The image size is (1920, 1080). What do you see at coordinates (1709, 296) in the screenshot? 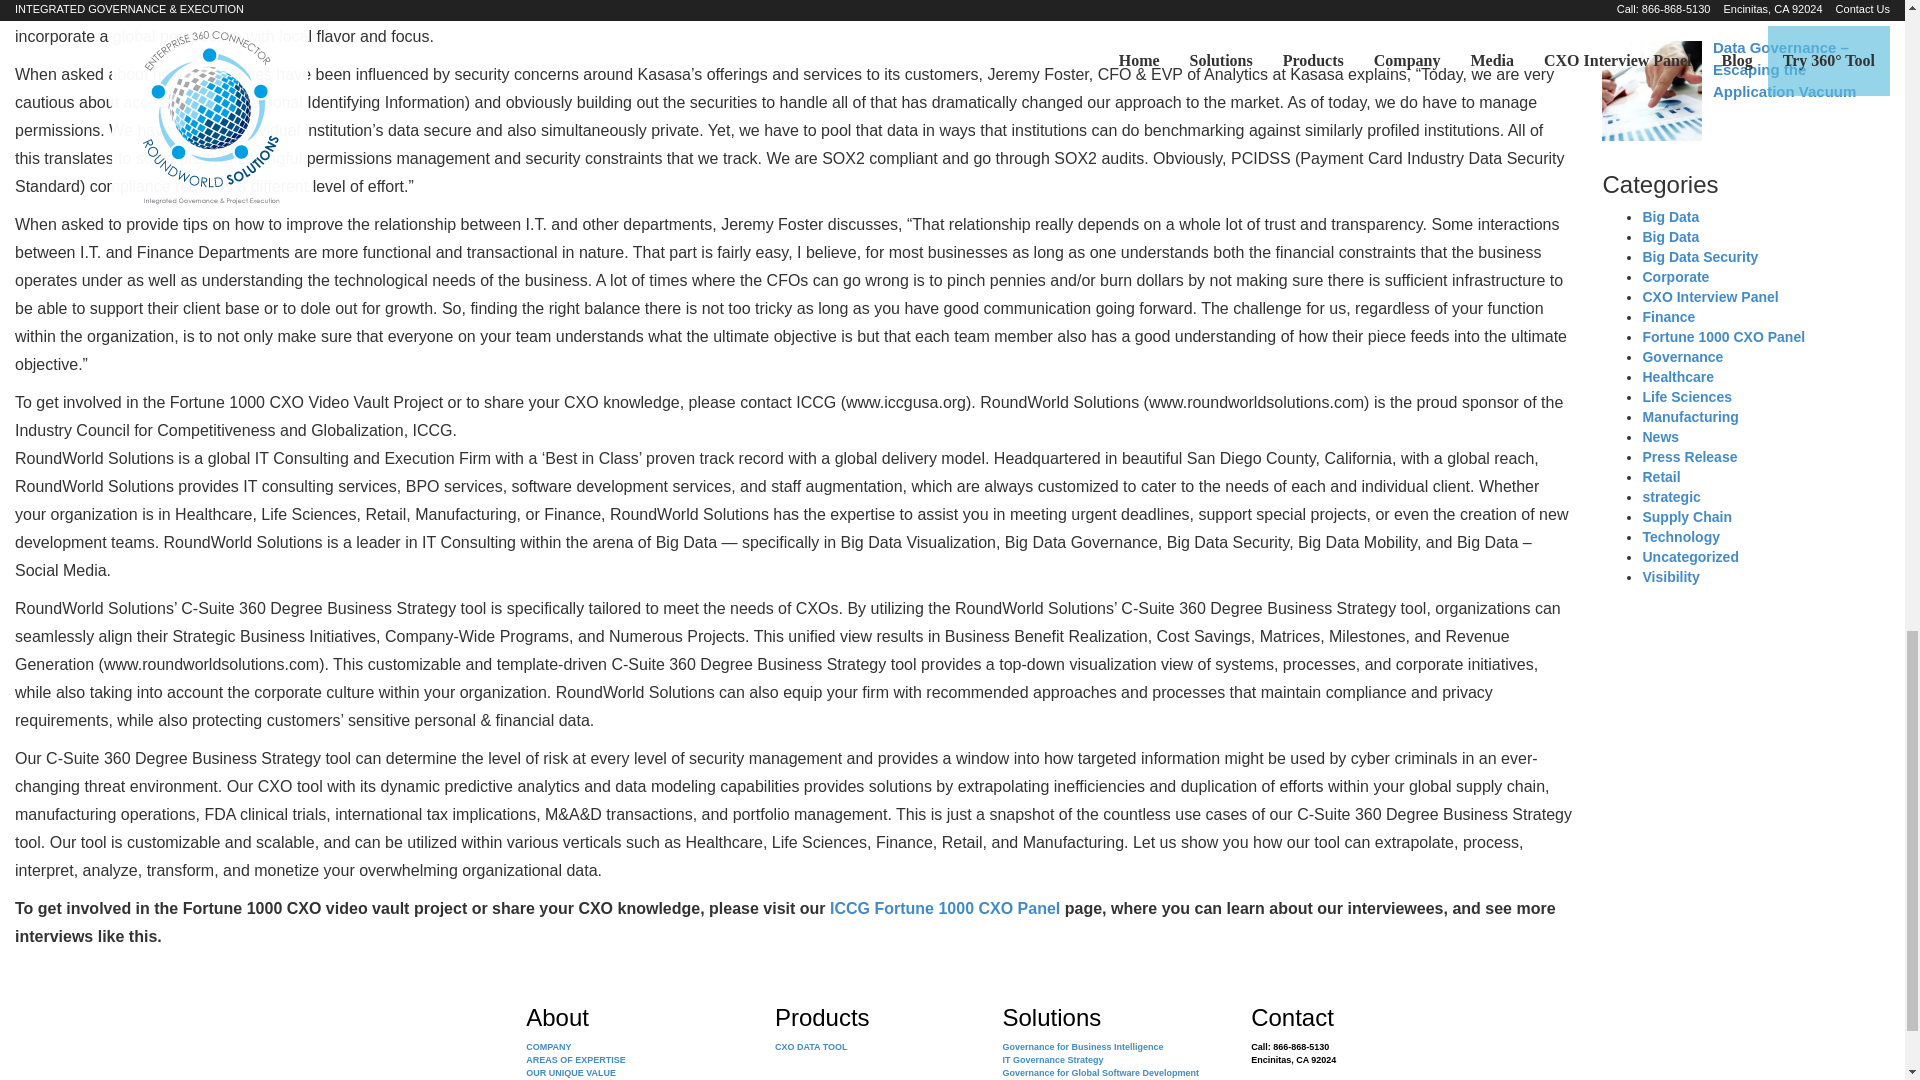
I see `CXO Interview Panel` at bounding box center [1709, 296].